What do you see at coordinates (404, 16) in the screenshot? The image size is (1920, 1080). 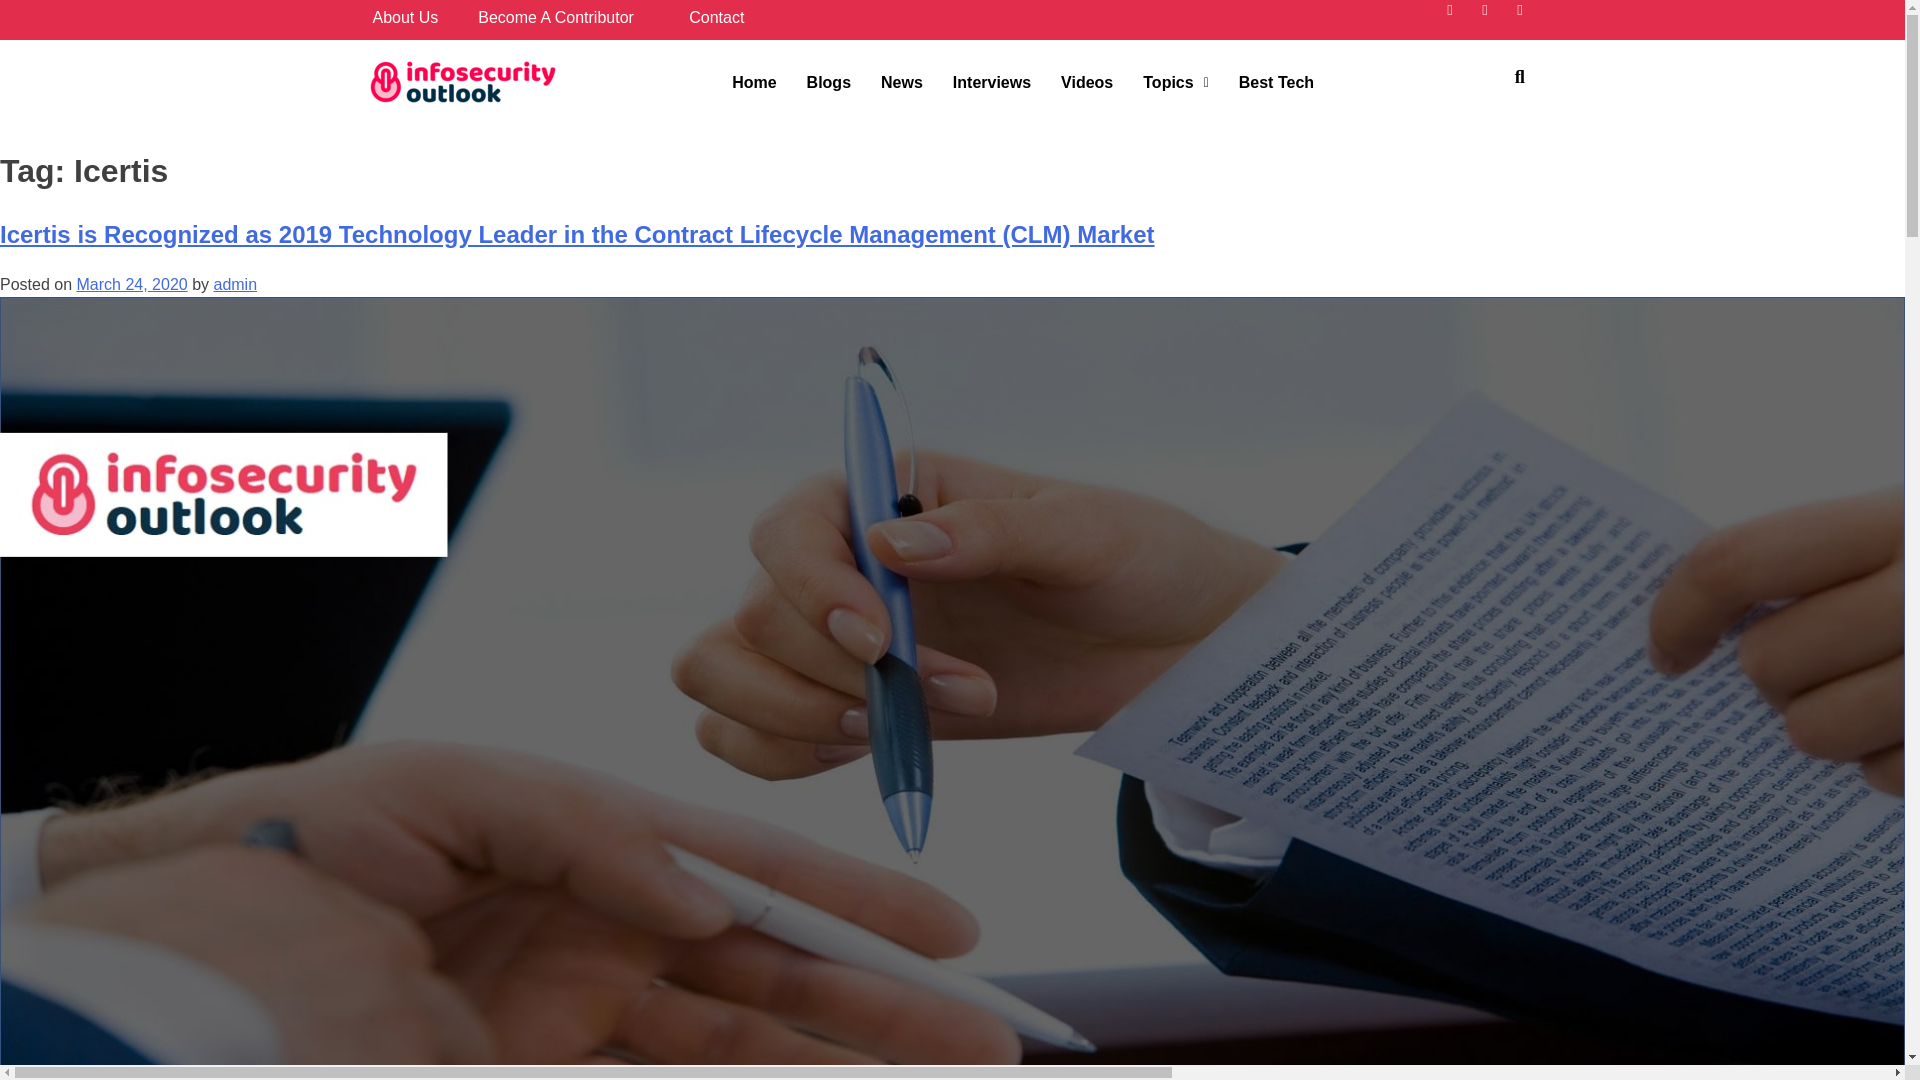 I see `About Us` at bounding box center [404, 16].